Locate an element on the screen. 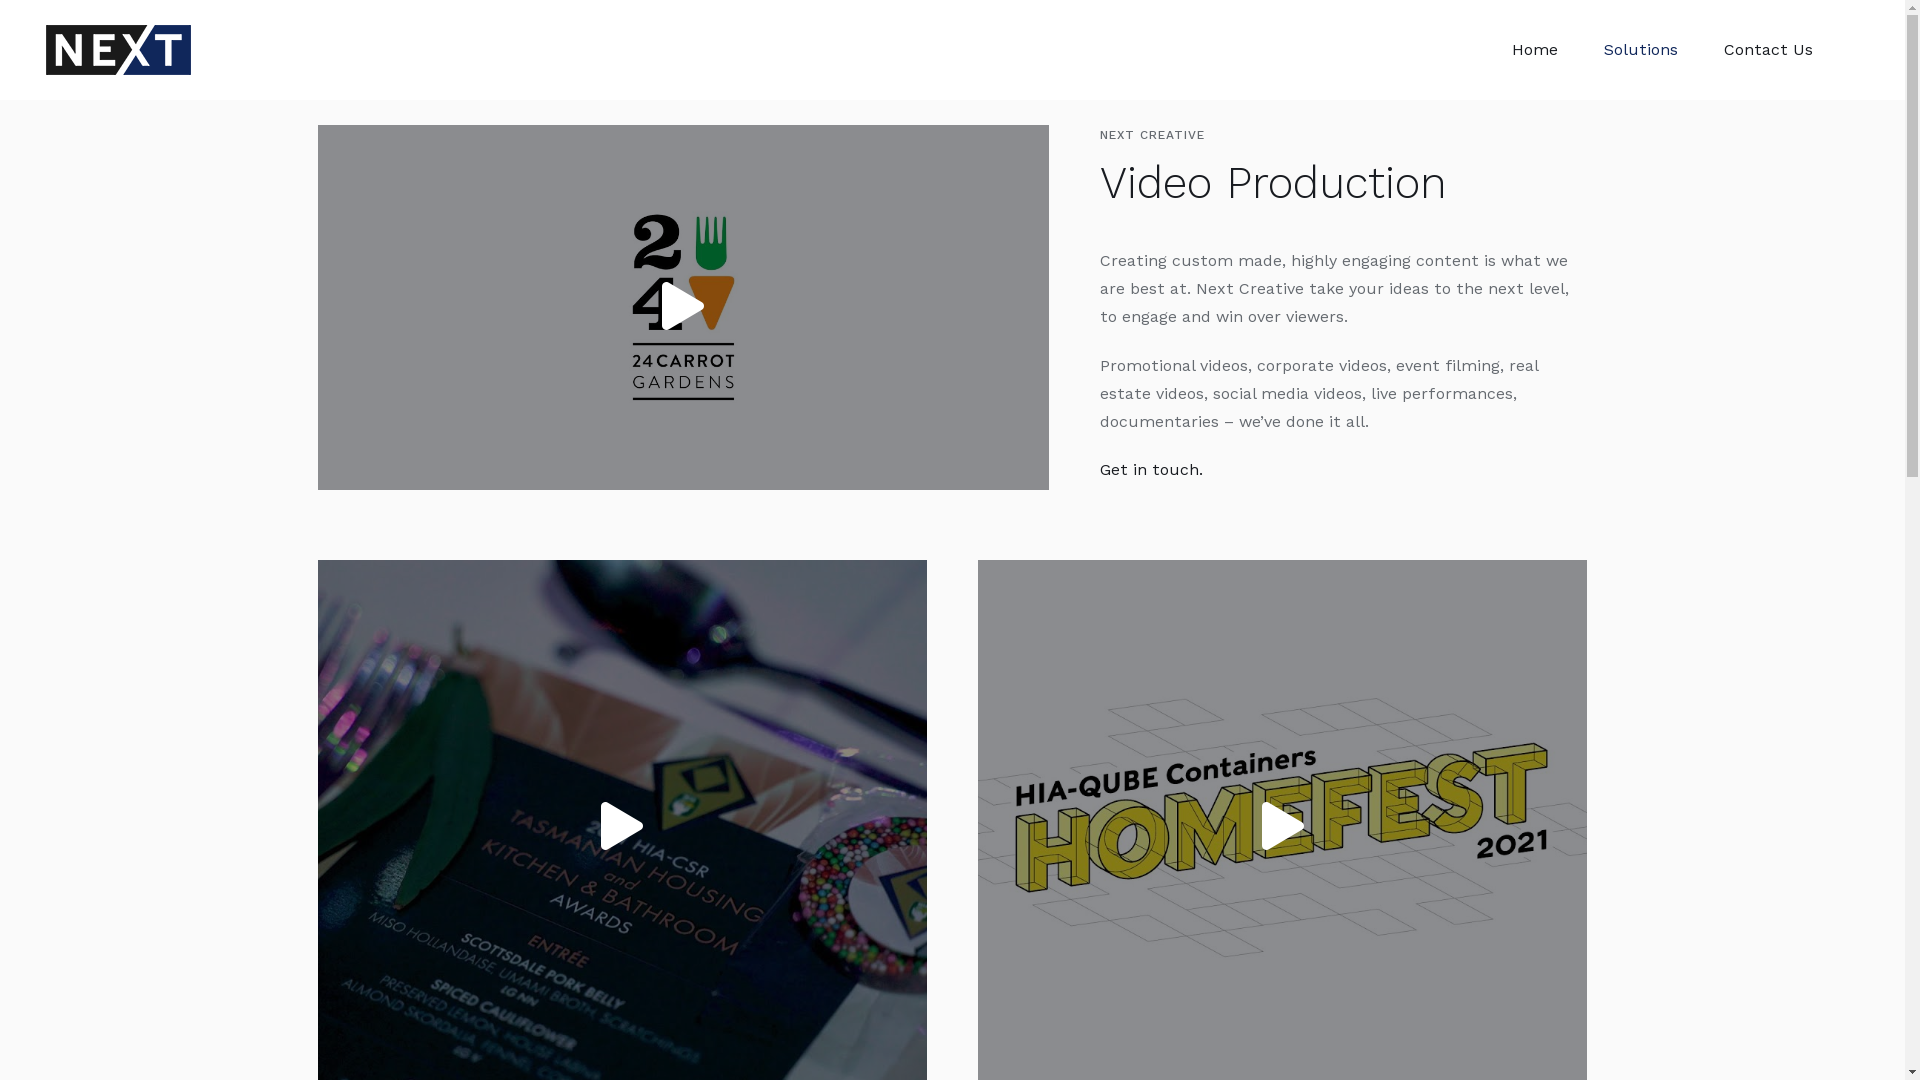 The height and width of the screenshot is (1080, 1920). Get in touch. is located at coordinates (1152, 470).